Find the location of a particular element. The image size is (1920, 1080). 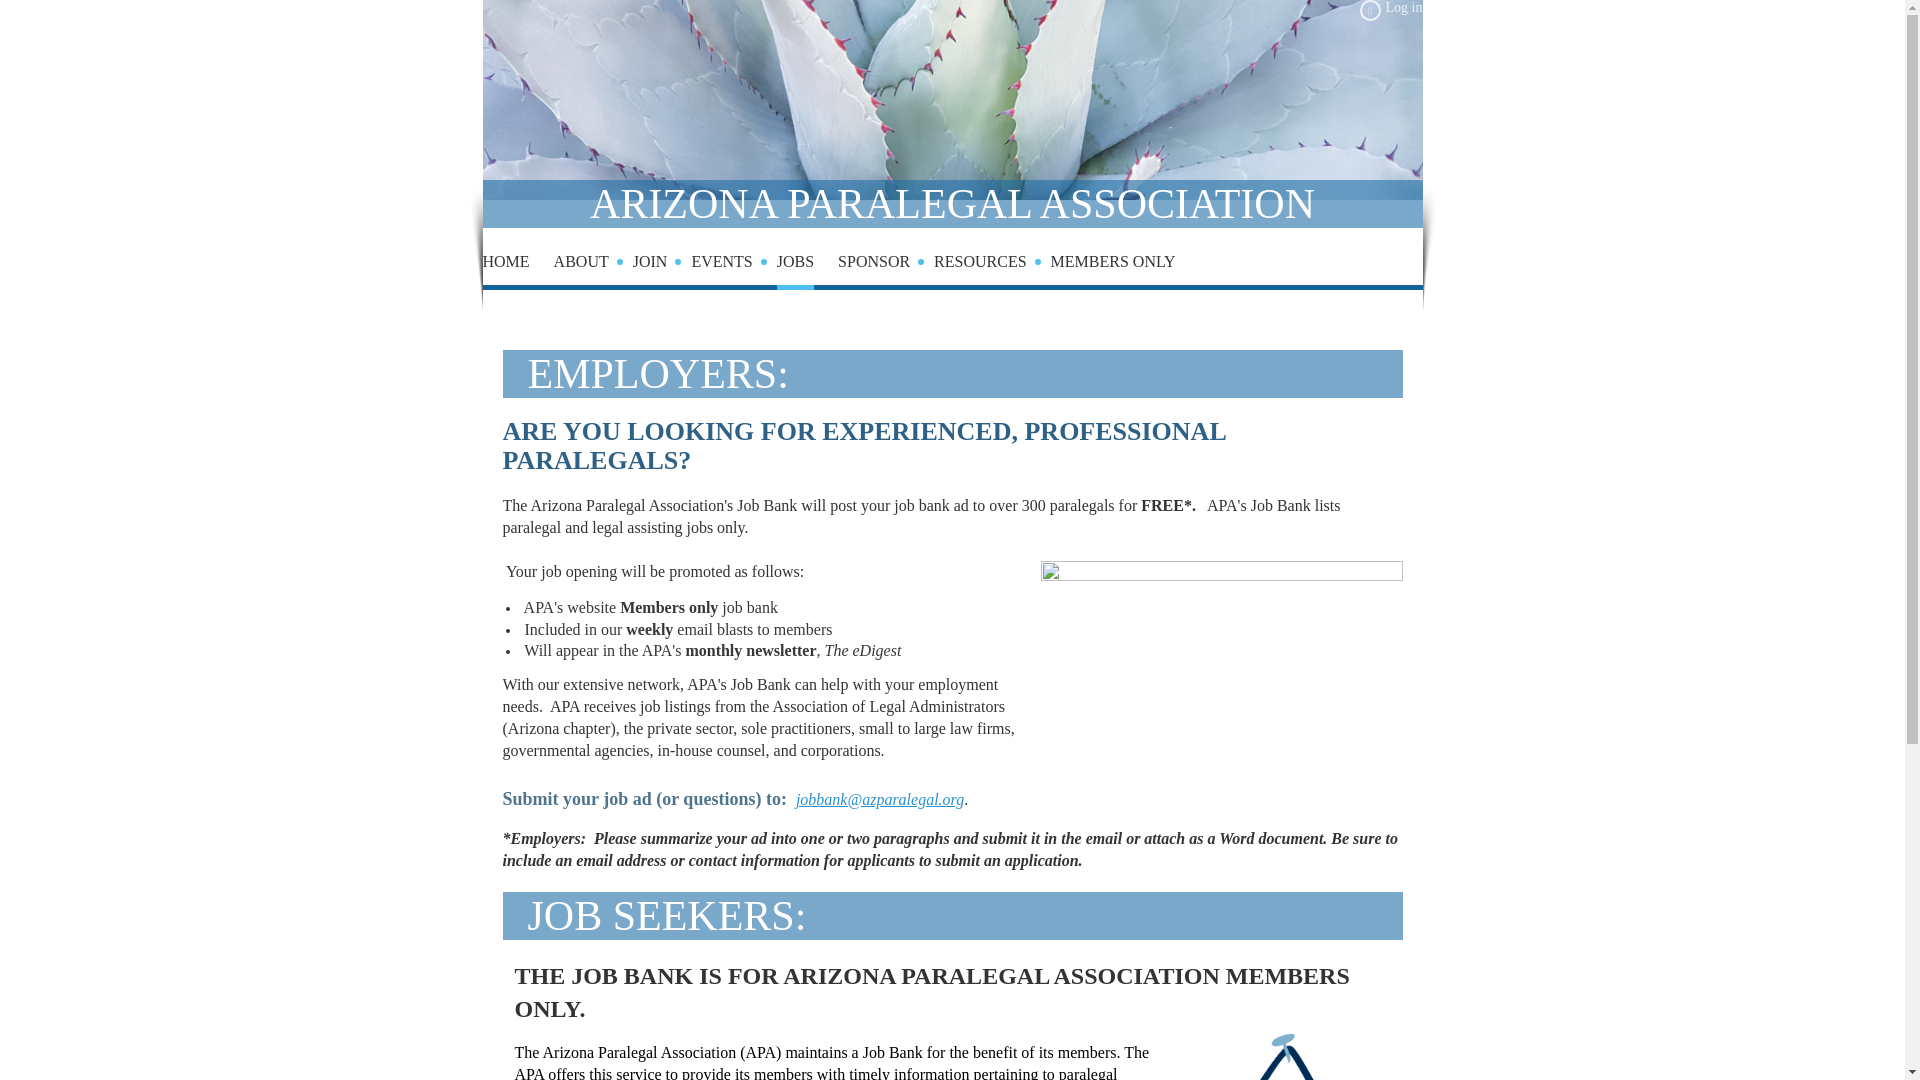

RESOURCES is located at coordinates (992, 266).